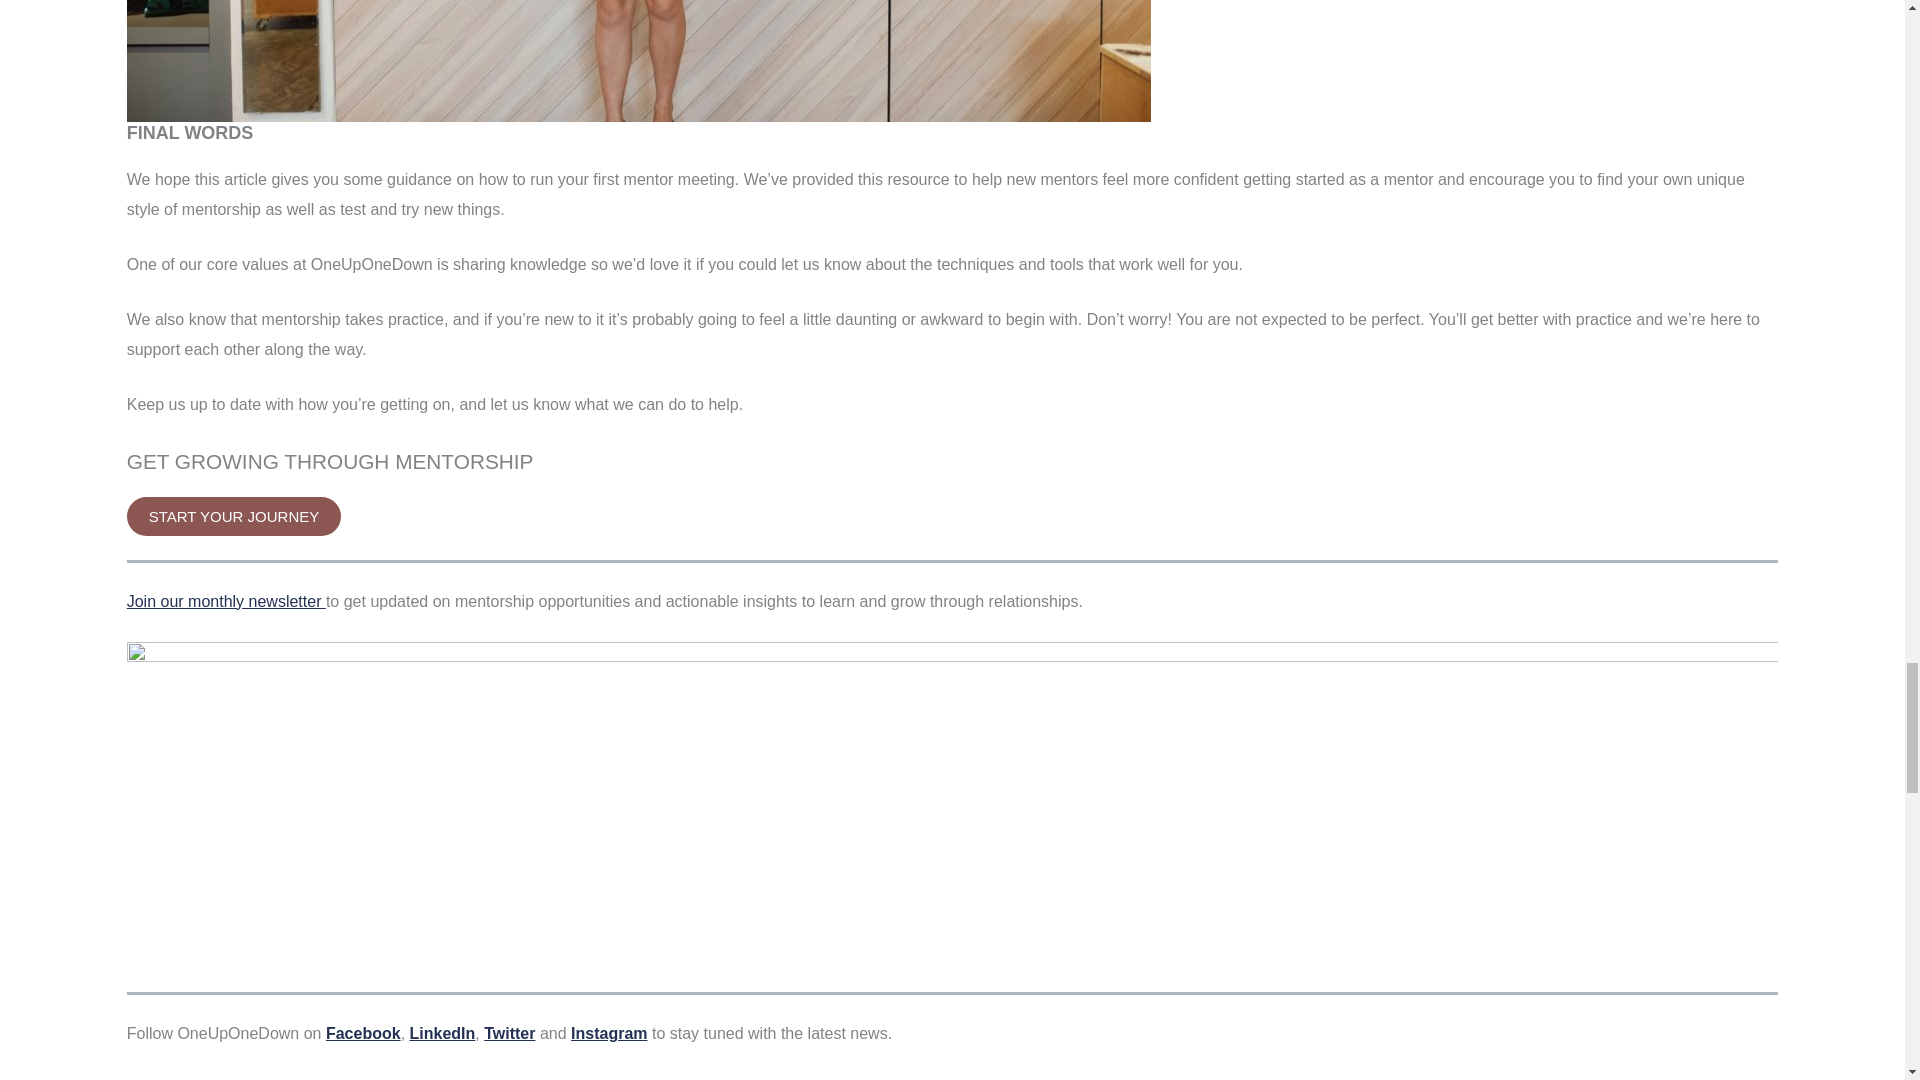 The width and height of the screenshot is (1920, 1080). Describe the element at coordinates (443, 1033) in the screenshot. I see `LinkedIn` at that location.